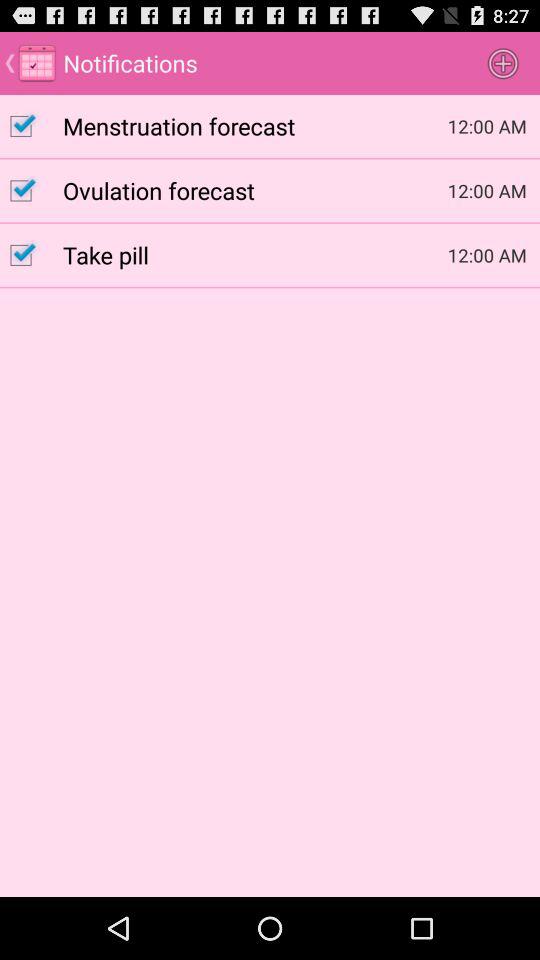  What do you see at coordinates (255, 125) in the screenshot?
I see `launch menstruation forecast icon` at bounding box center [255, 125].